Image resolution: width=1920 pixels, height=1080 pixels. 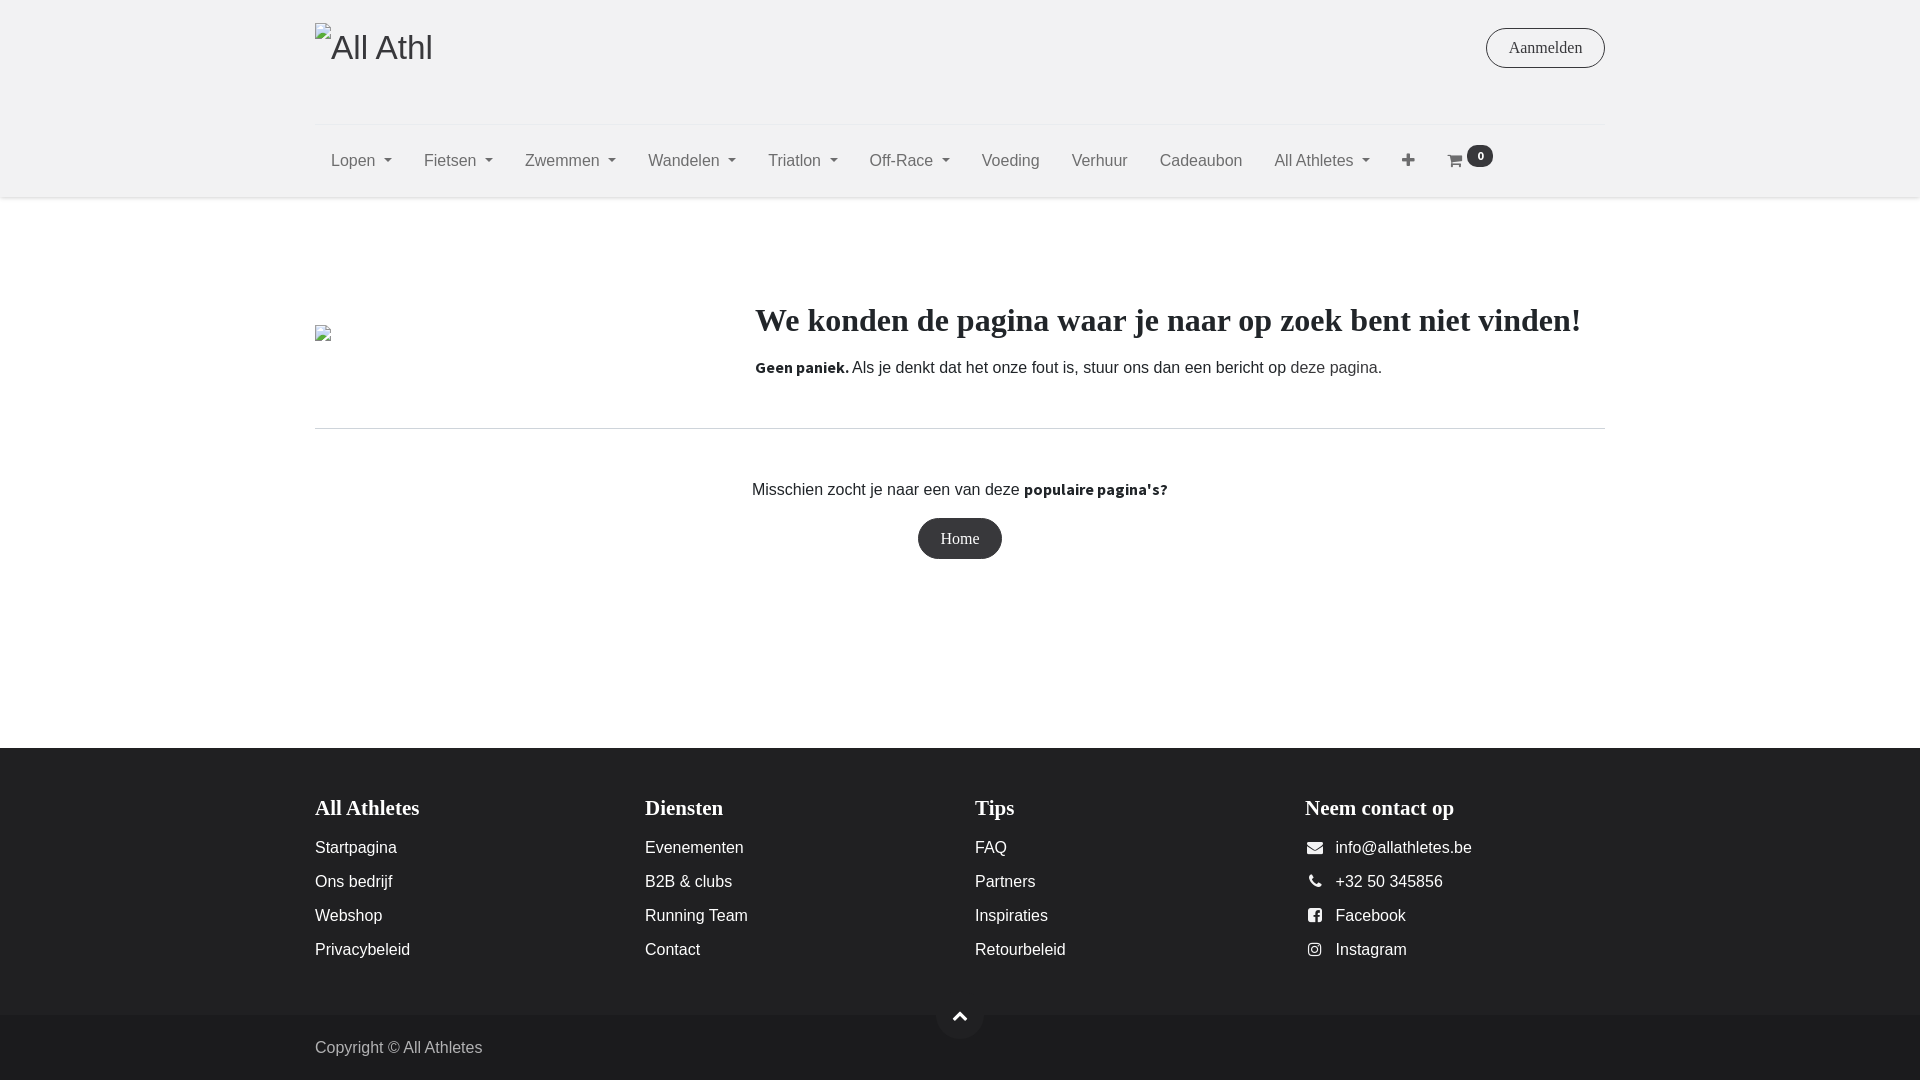 I want to click on info@allathletes.be, so click(x=1404, y=848).